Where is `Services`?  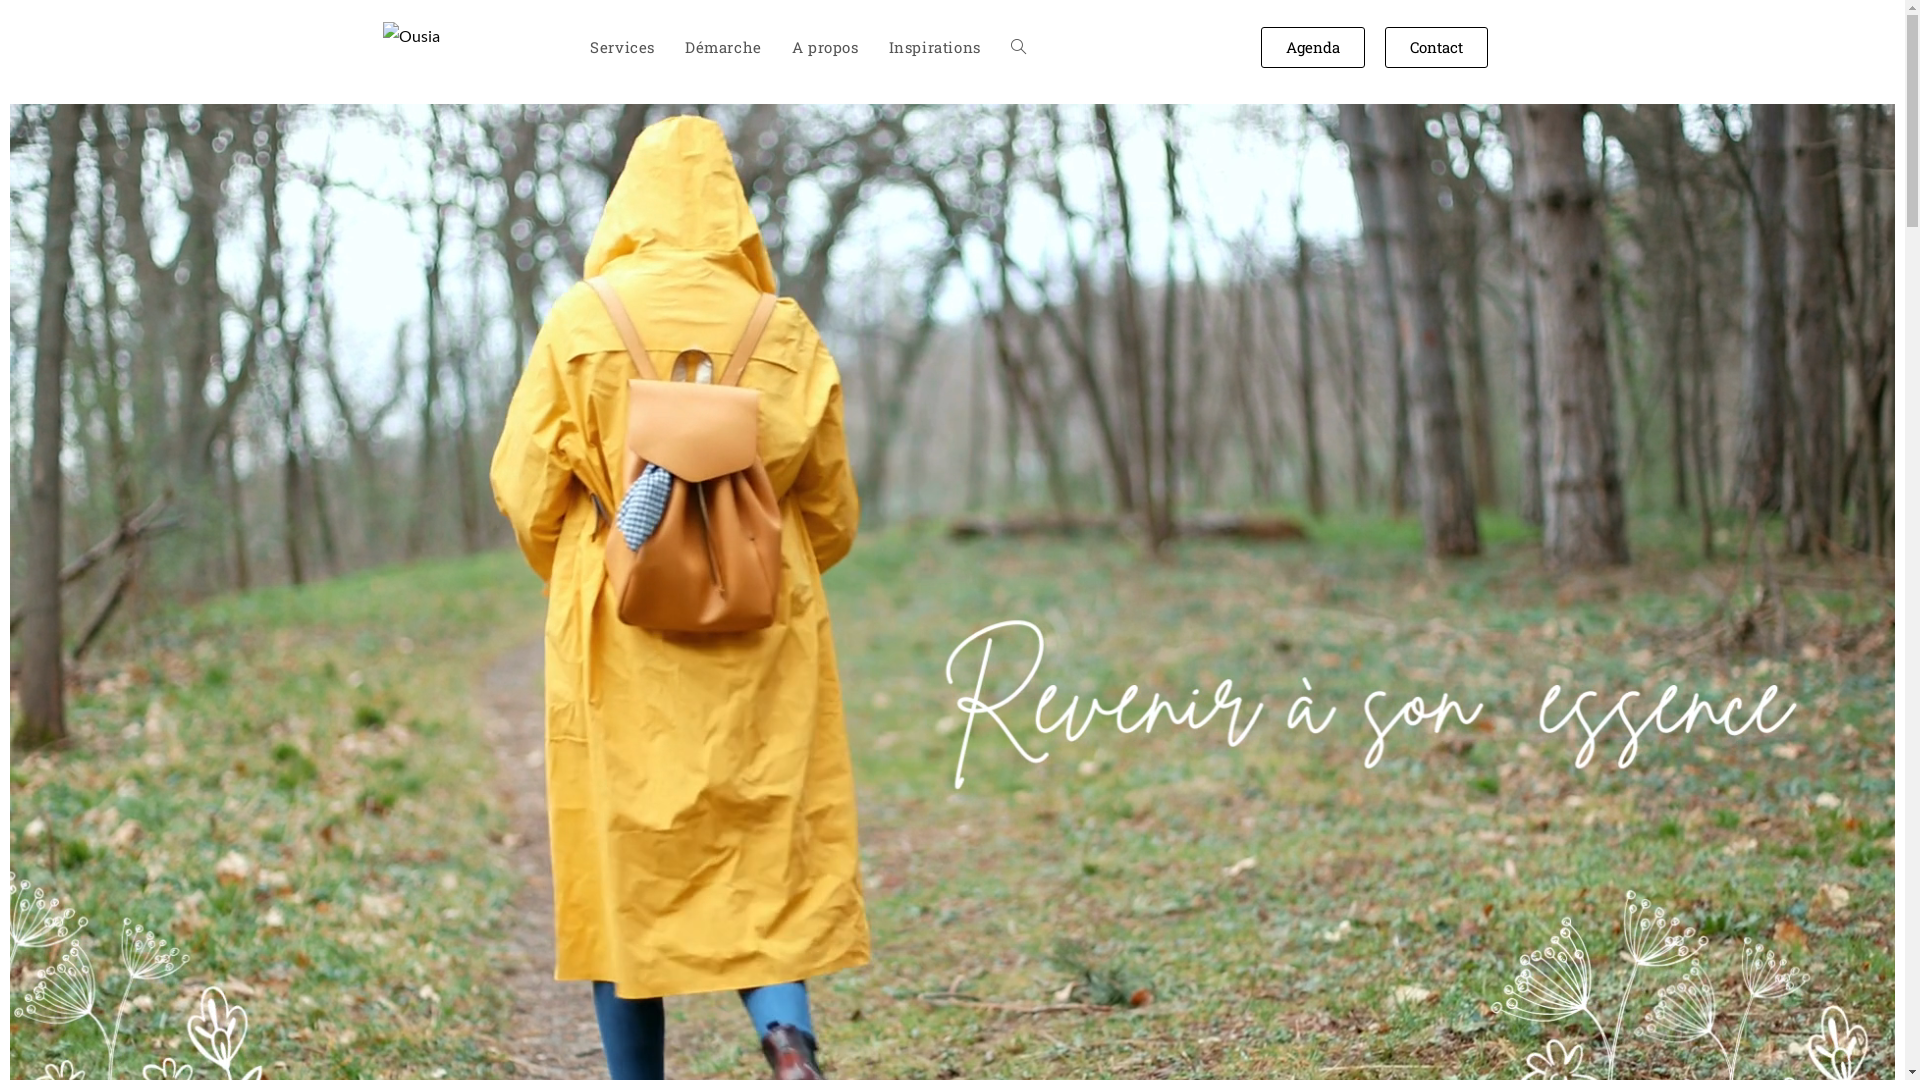 Services is located at coordinates (622, 47).